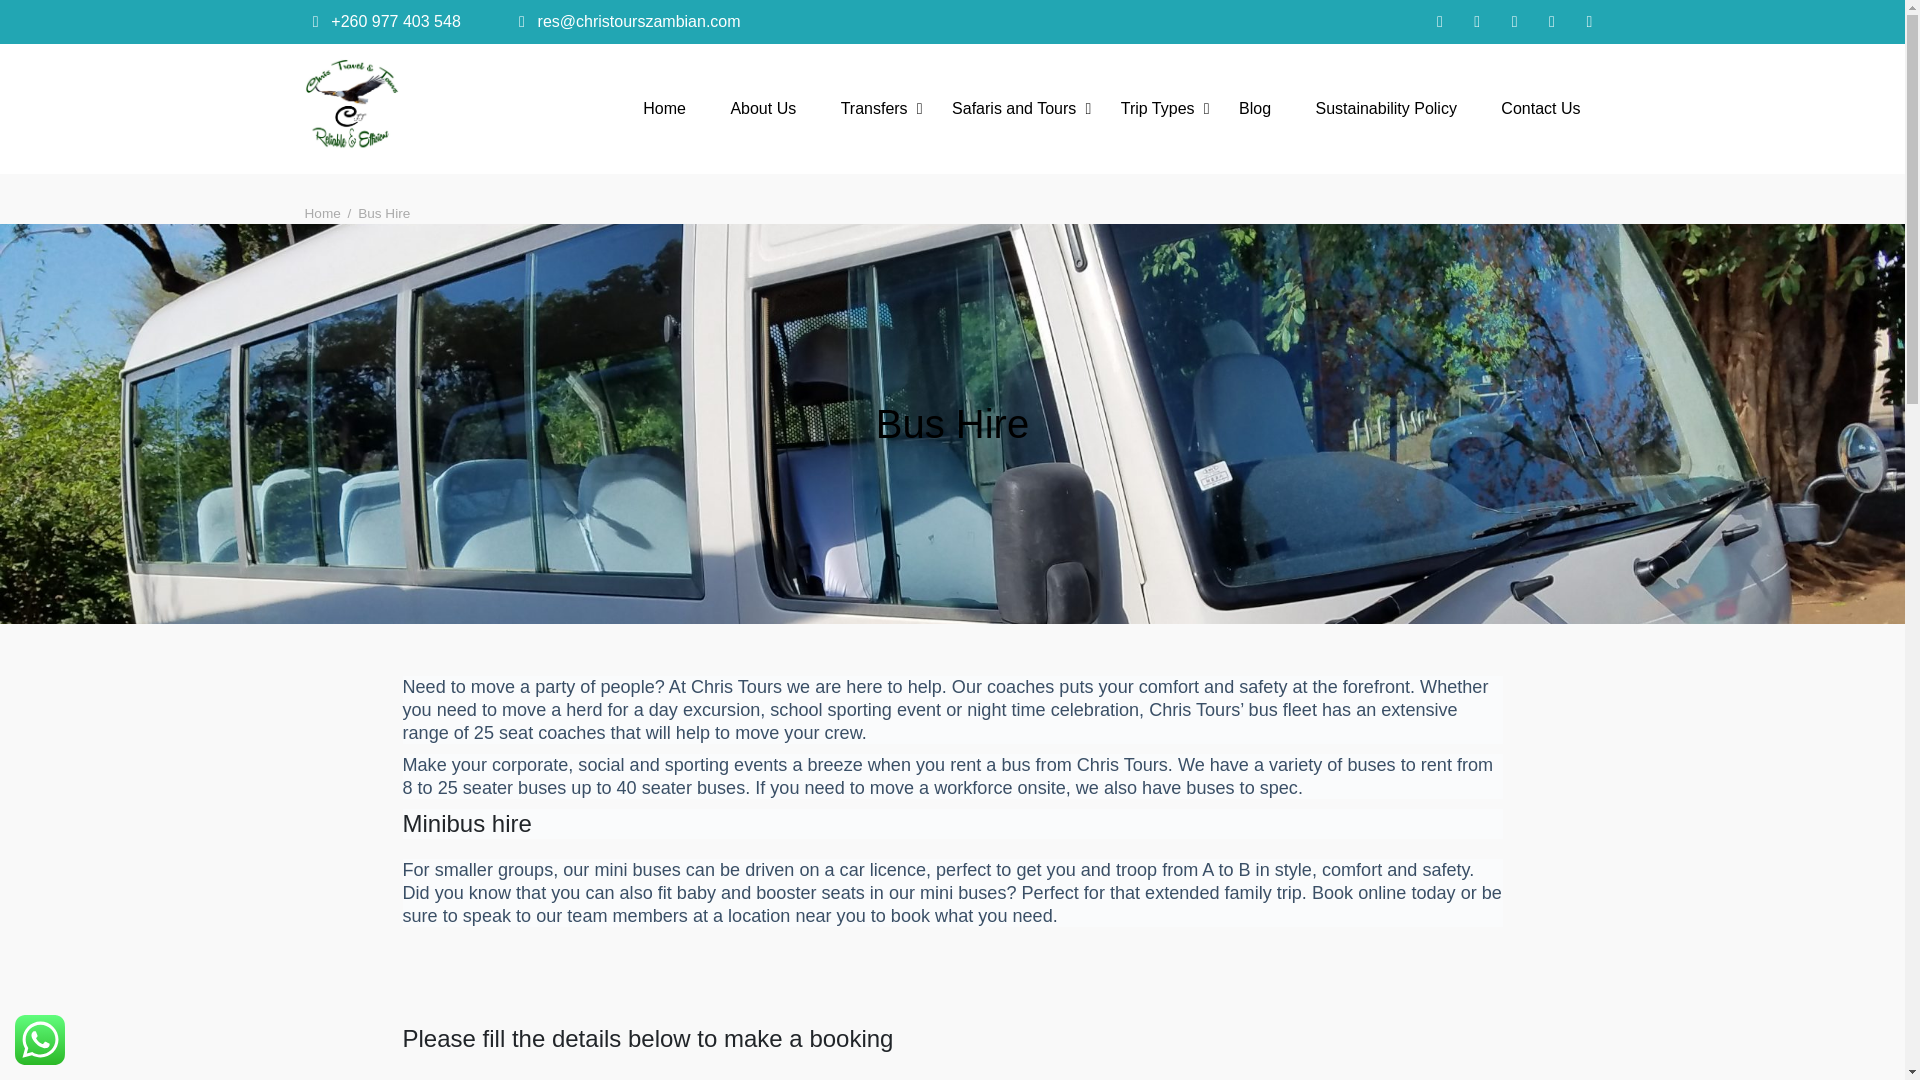 This screenshot has width=1920, height=1080. I want to click on Blog, so click(1254, 108).